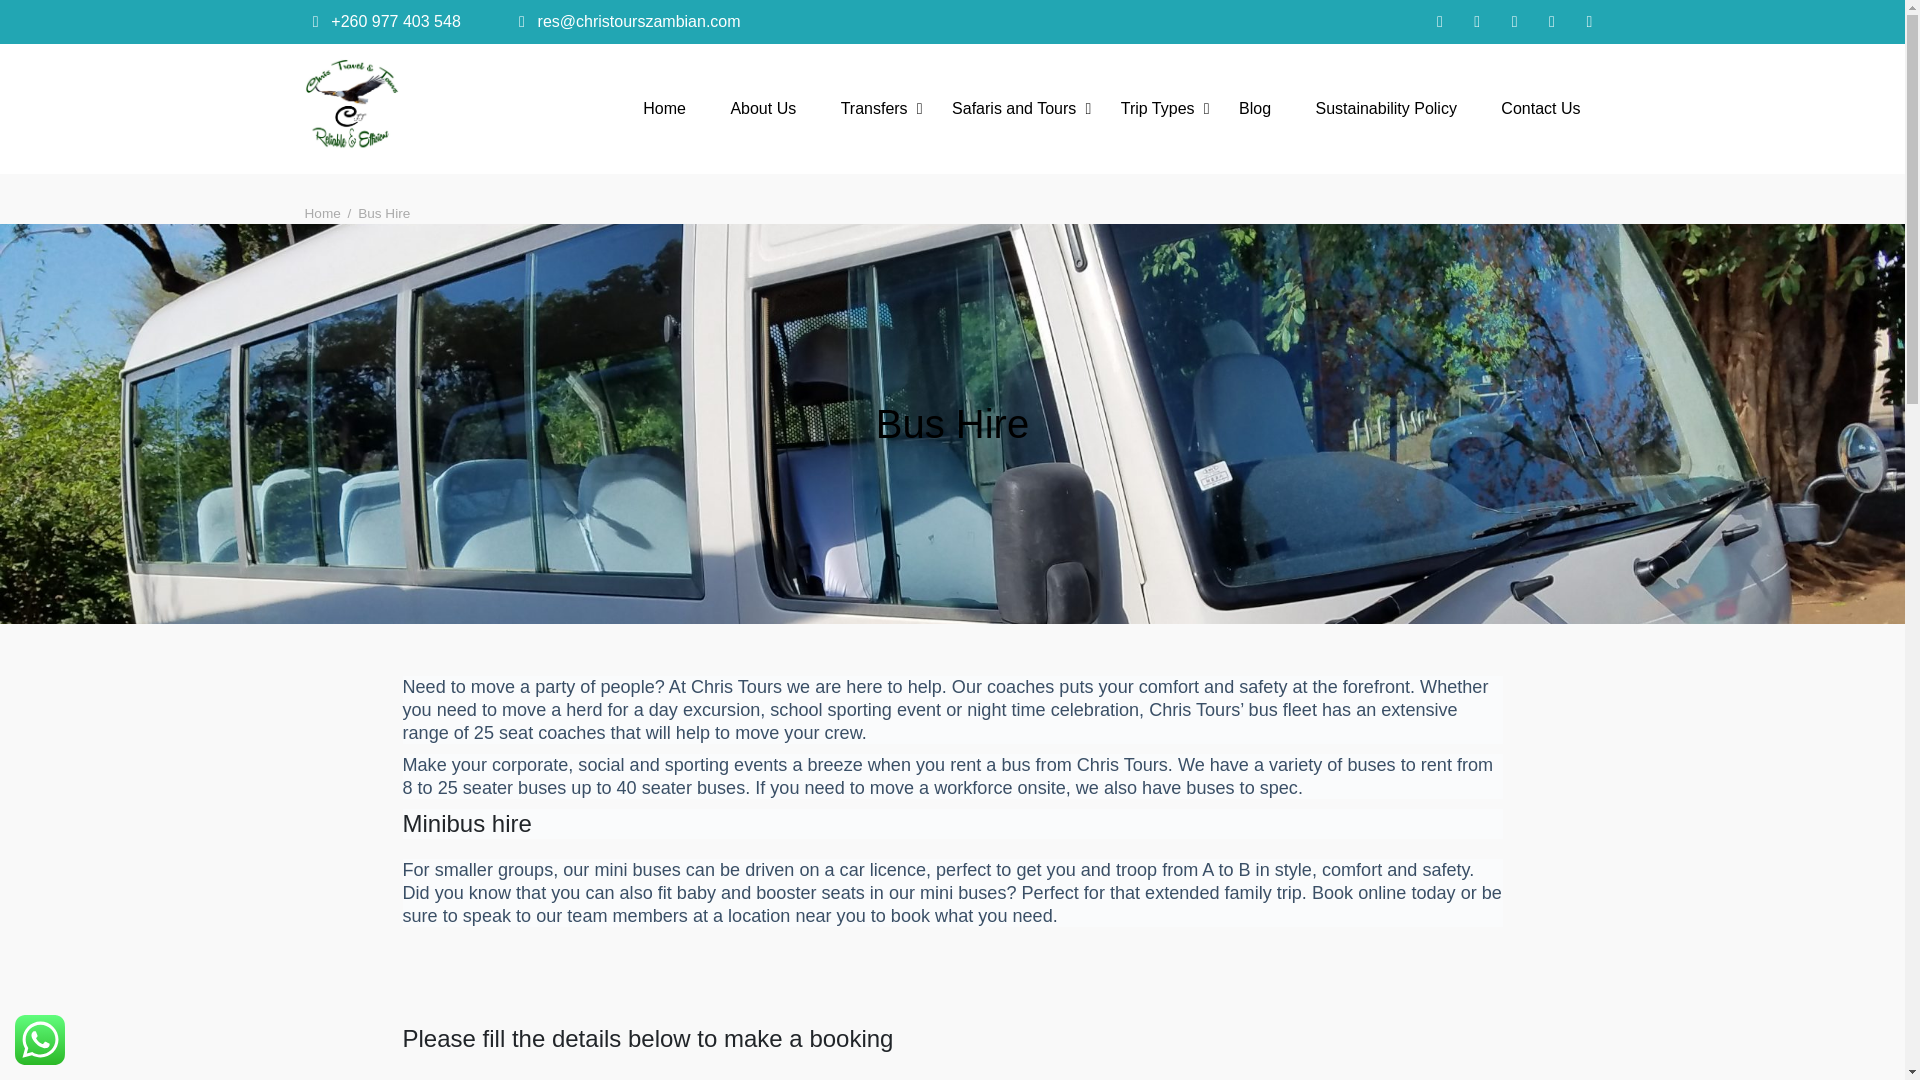 This screenshot has width=1920, height=1080. I want to click on Blog, so click(1254, 108).